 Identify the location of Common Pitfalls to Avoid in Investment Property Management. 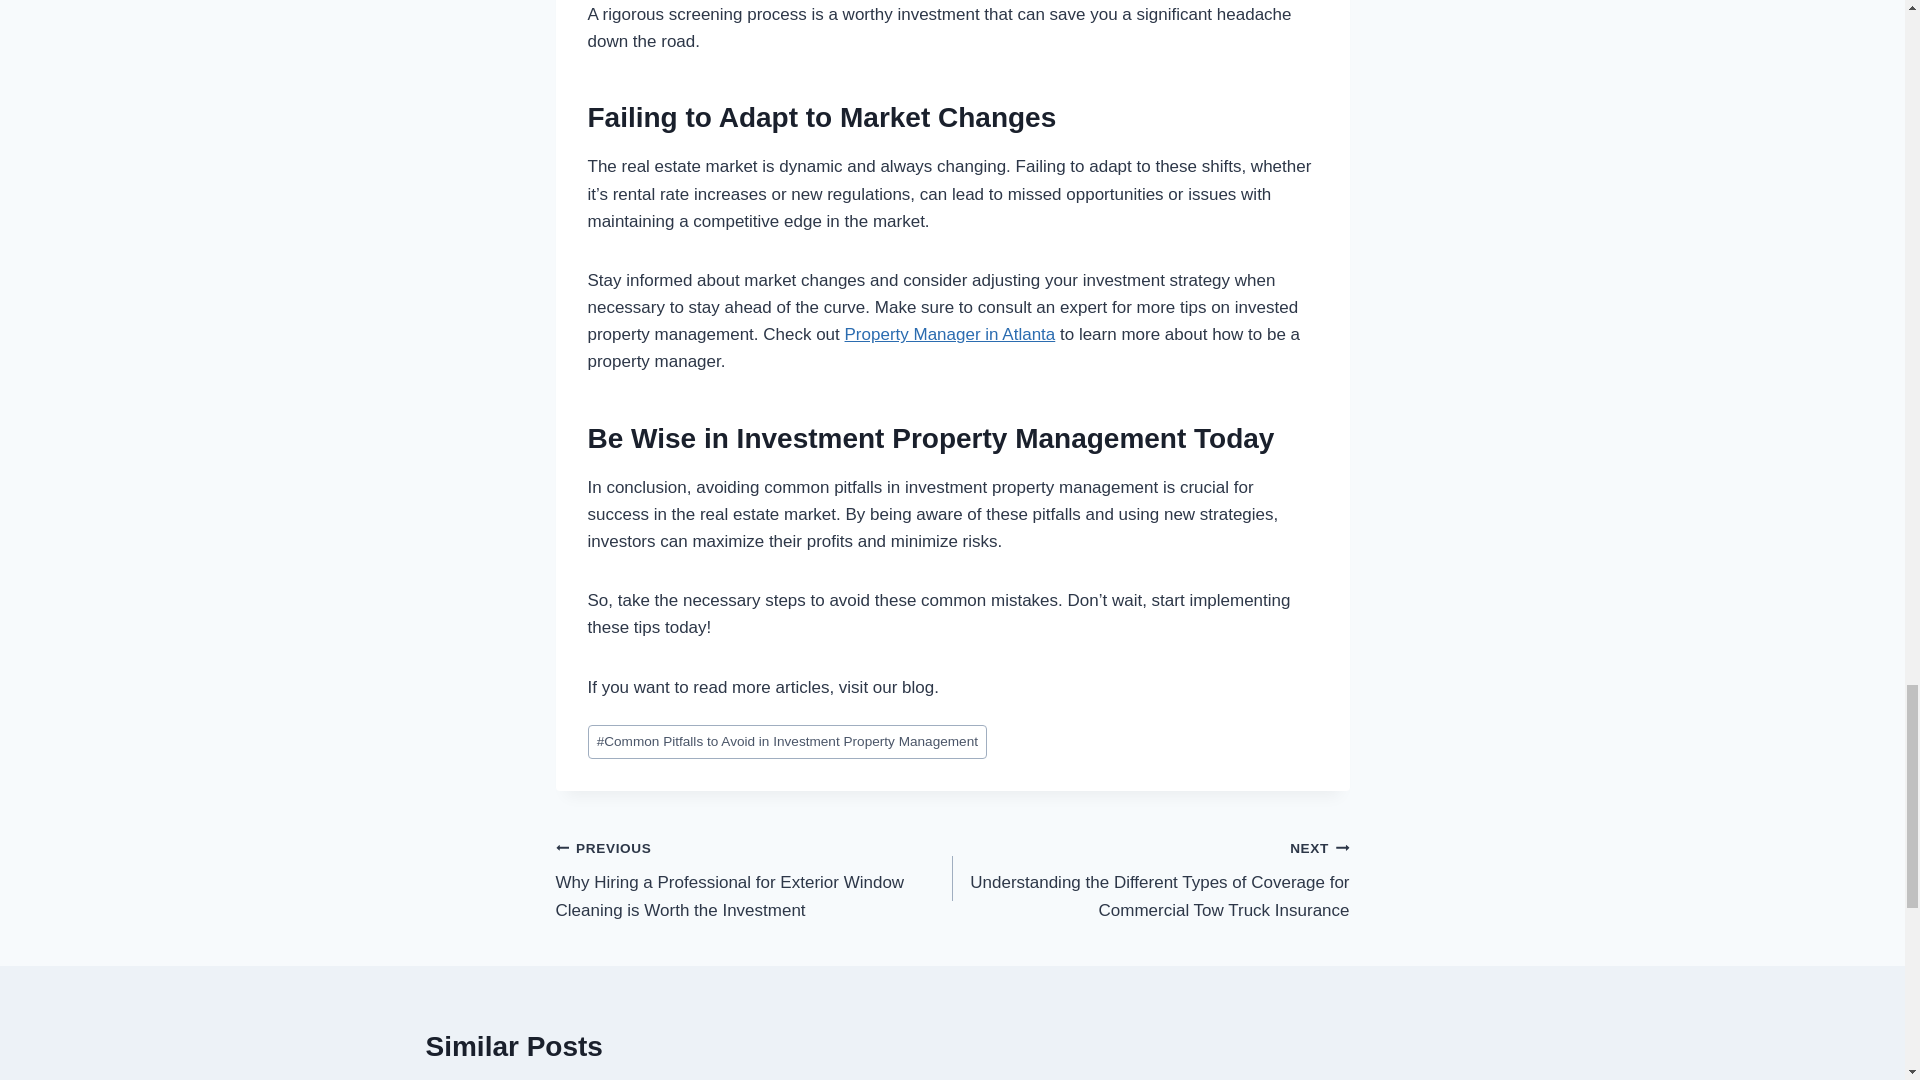
(788, 742).